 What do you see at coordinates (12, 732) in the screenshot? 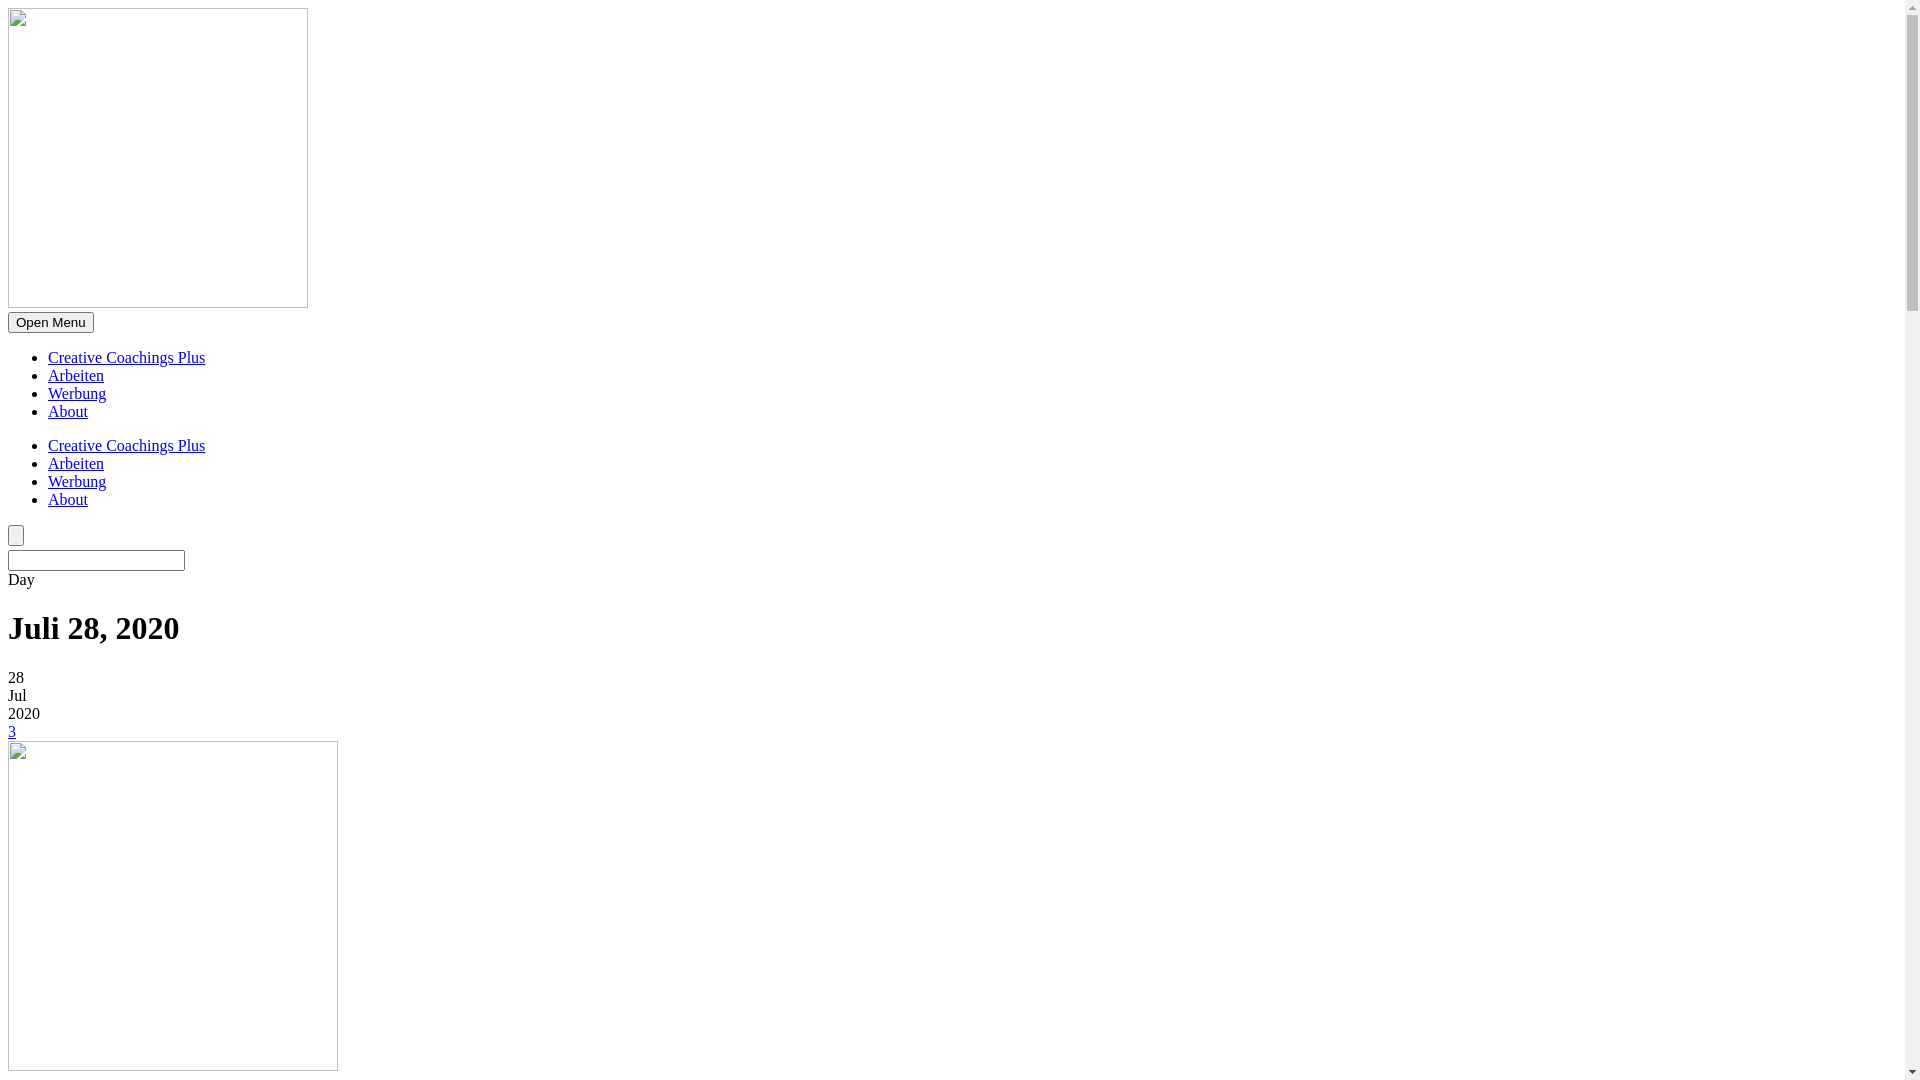
I see `3` at bounding box center [12, 732].